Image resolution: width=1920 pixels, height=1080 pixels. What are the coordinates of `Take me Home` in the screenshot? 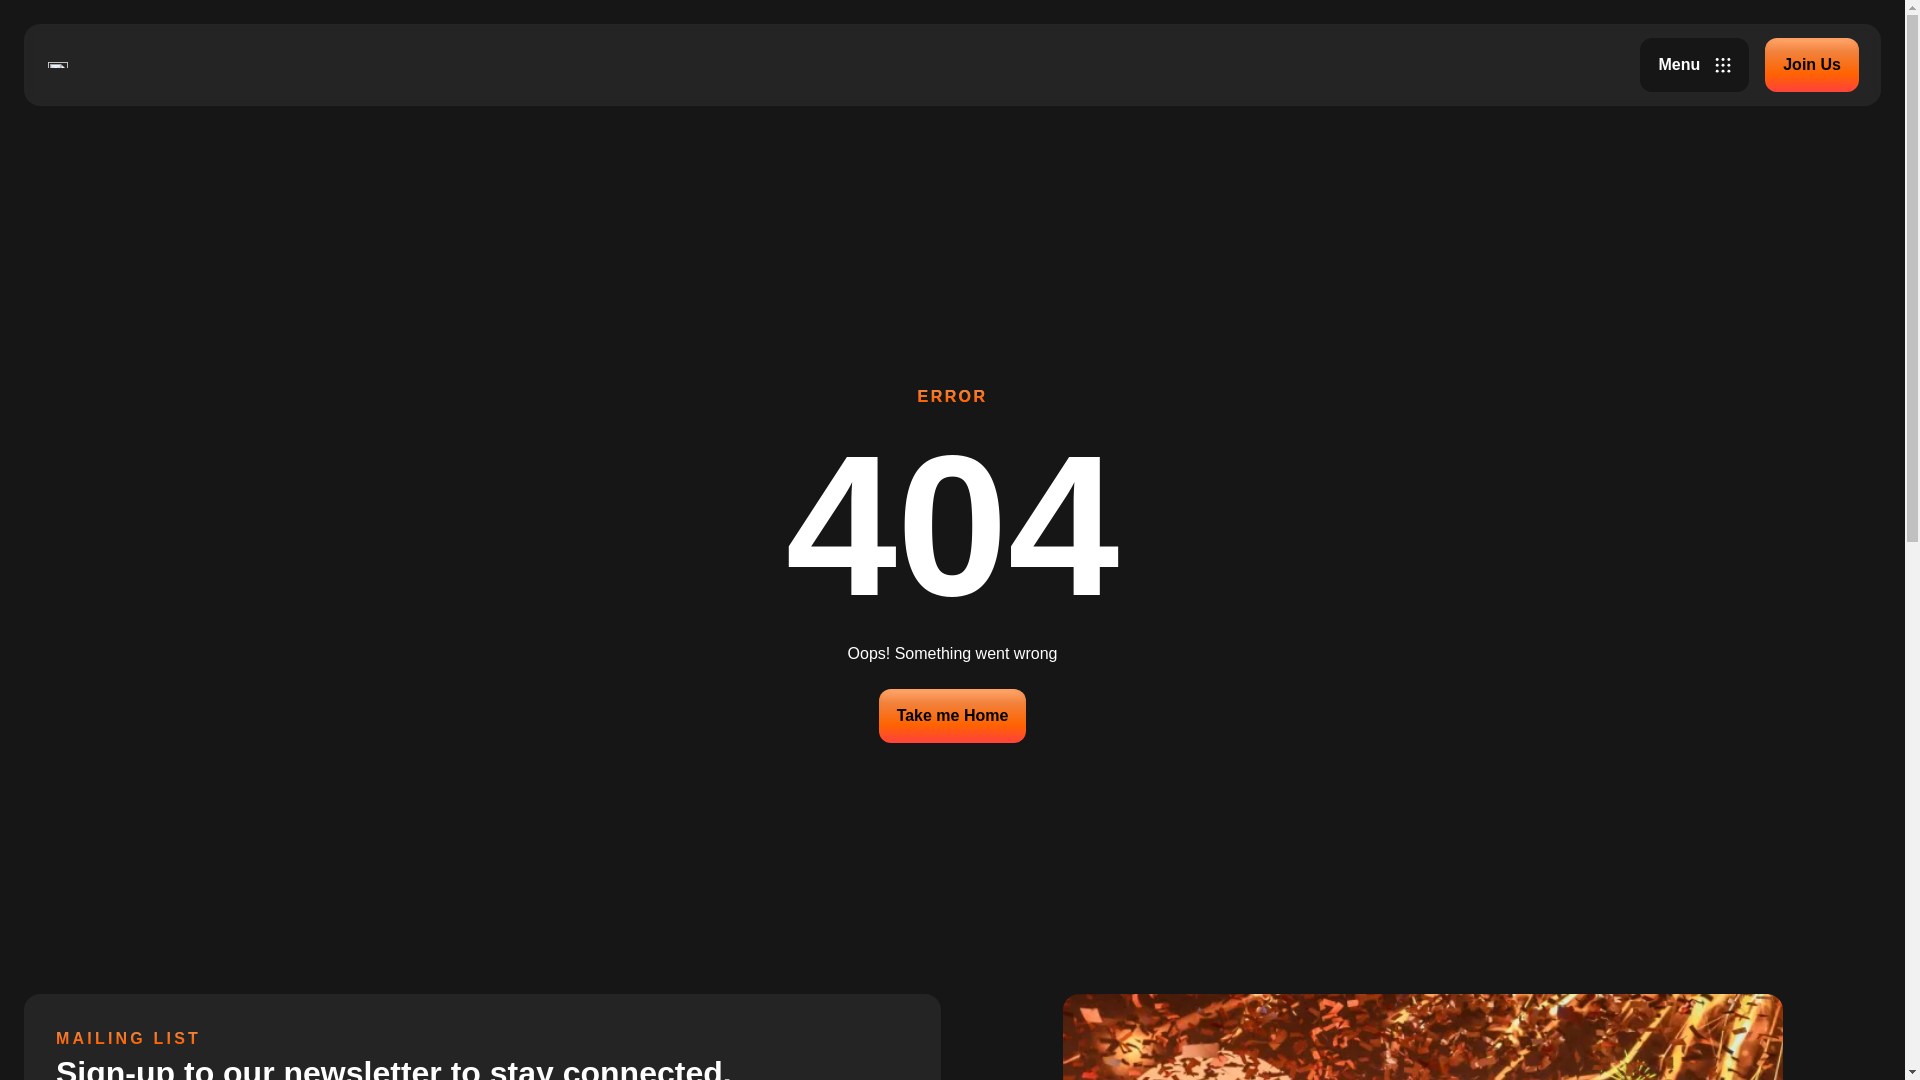 It's located at (953, 714).